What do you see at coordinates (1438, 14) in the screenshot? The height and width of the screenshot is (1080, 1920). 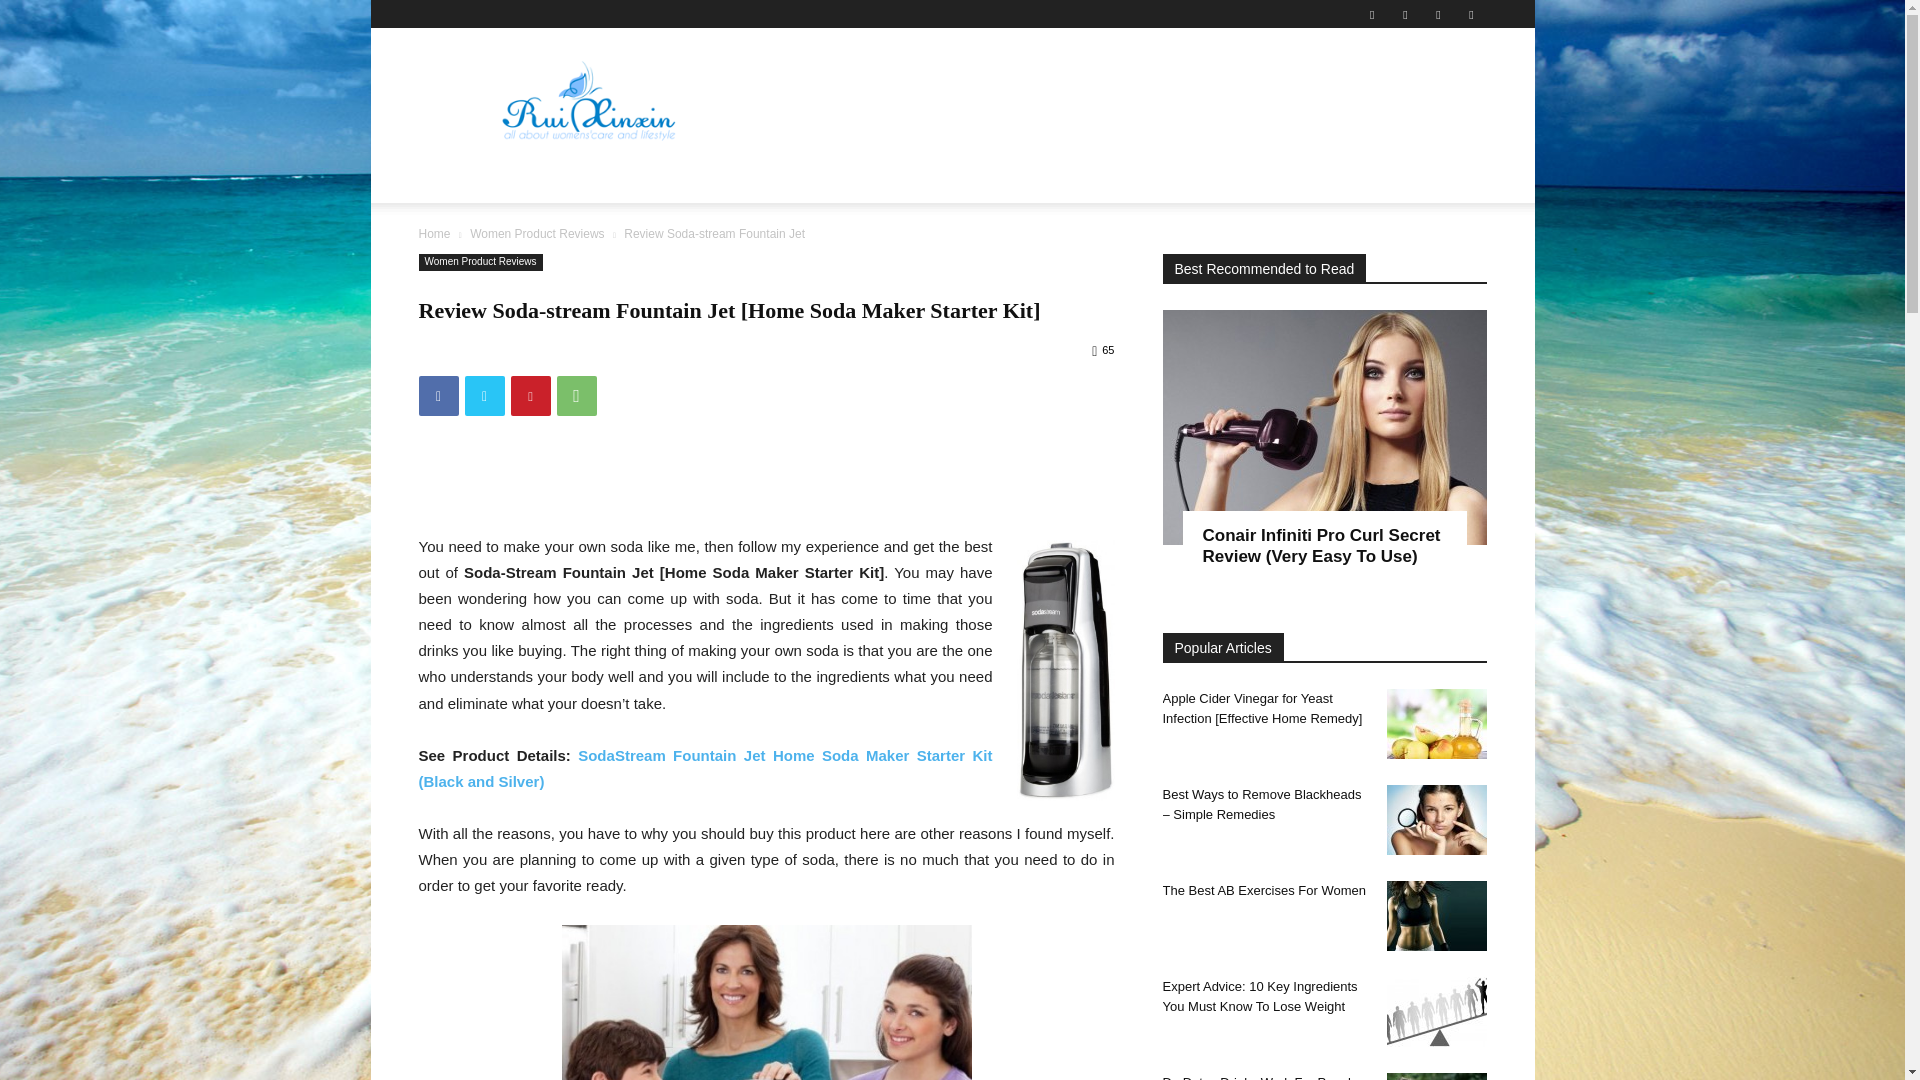 I see `Mix` at bounding box center [1438, 14].